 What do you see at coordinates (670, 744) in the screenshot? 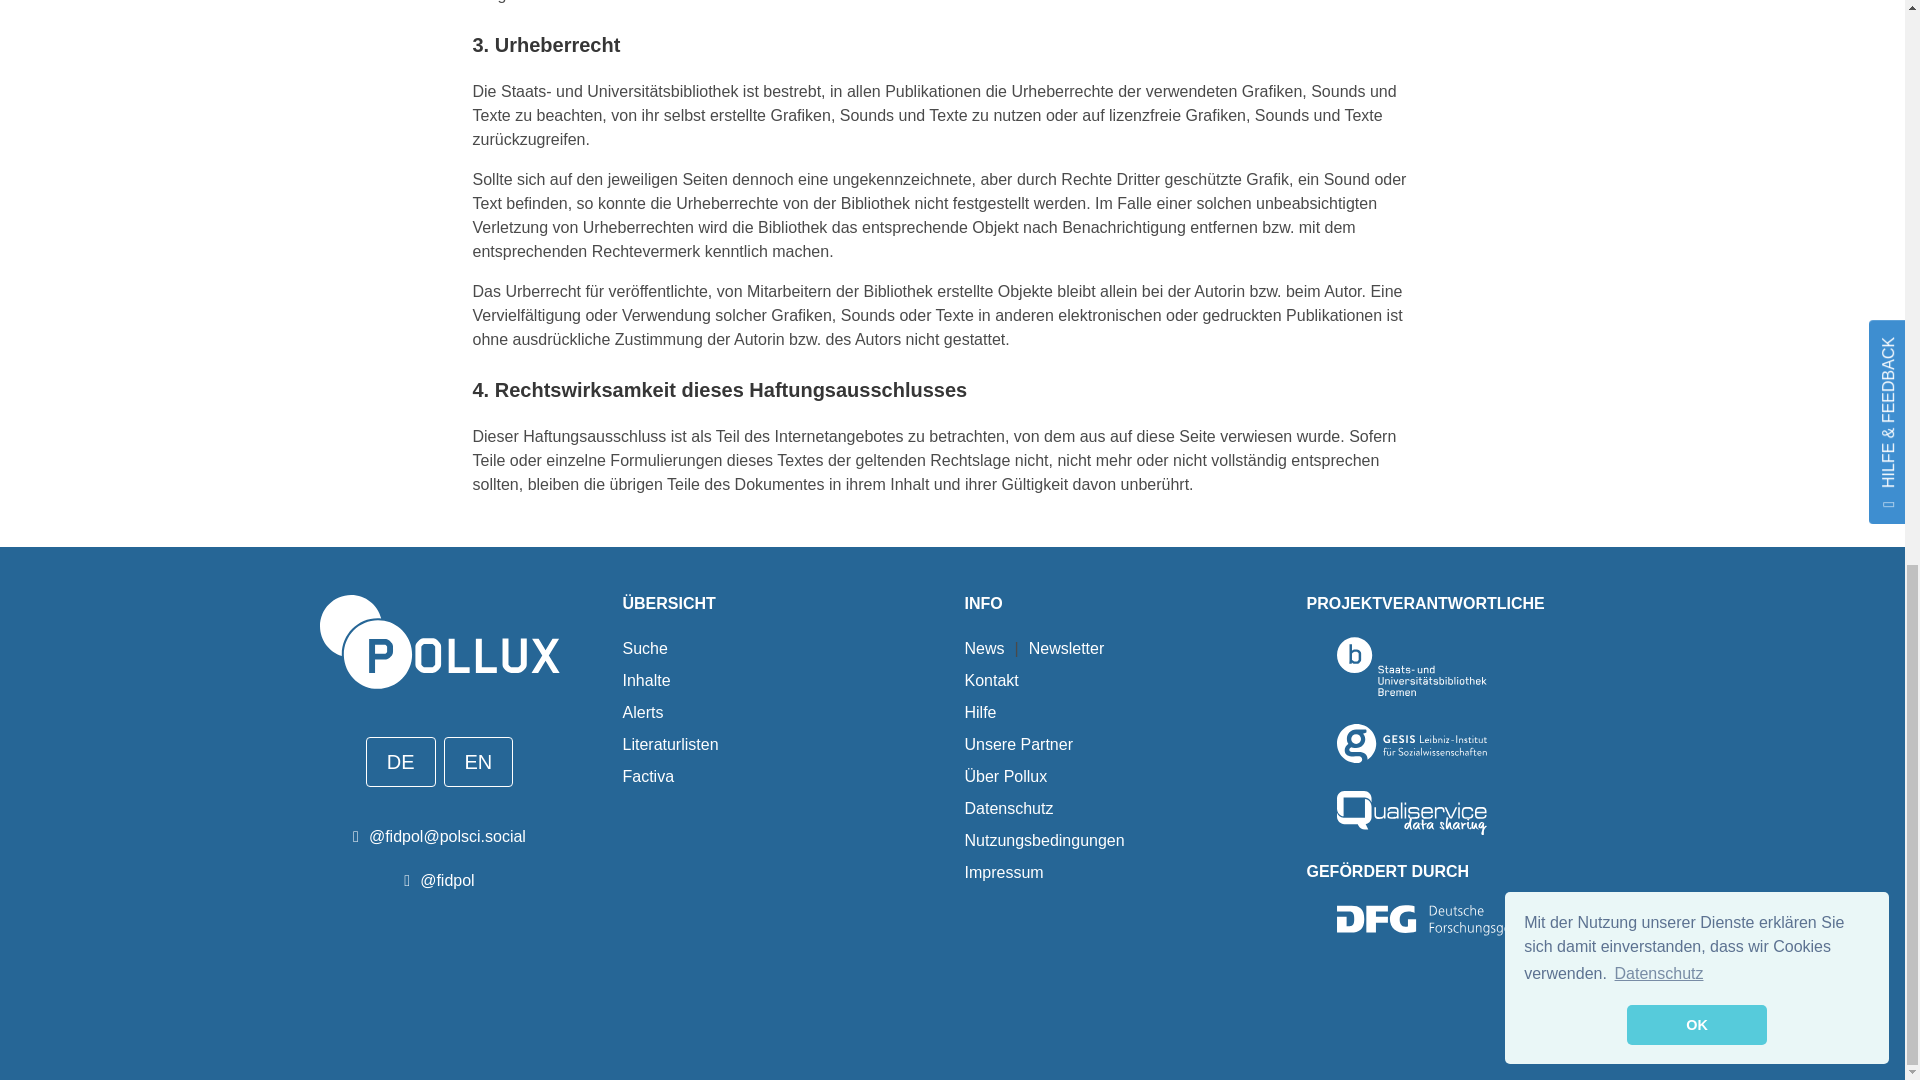
I see `Literaturlisten` at bounding box center [670, 744].